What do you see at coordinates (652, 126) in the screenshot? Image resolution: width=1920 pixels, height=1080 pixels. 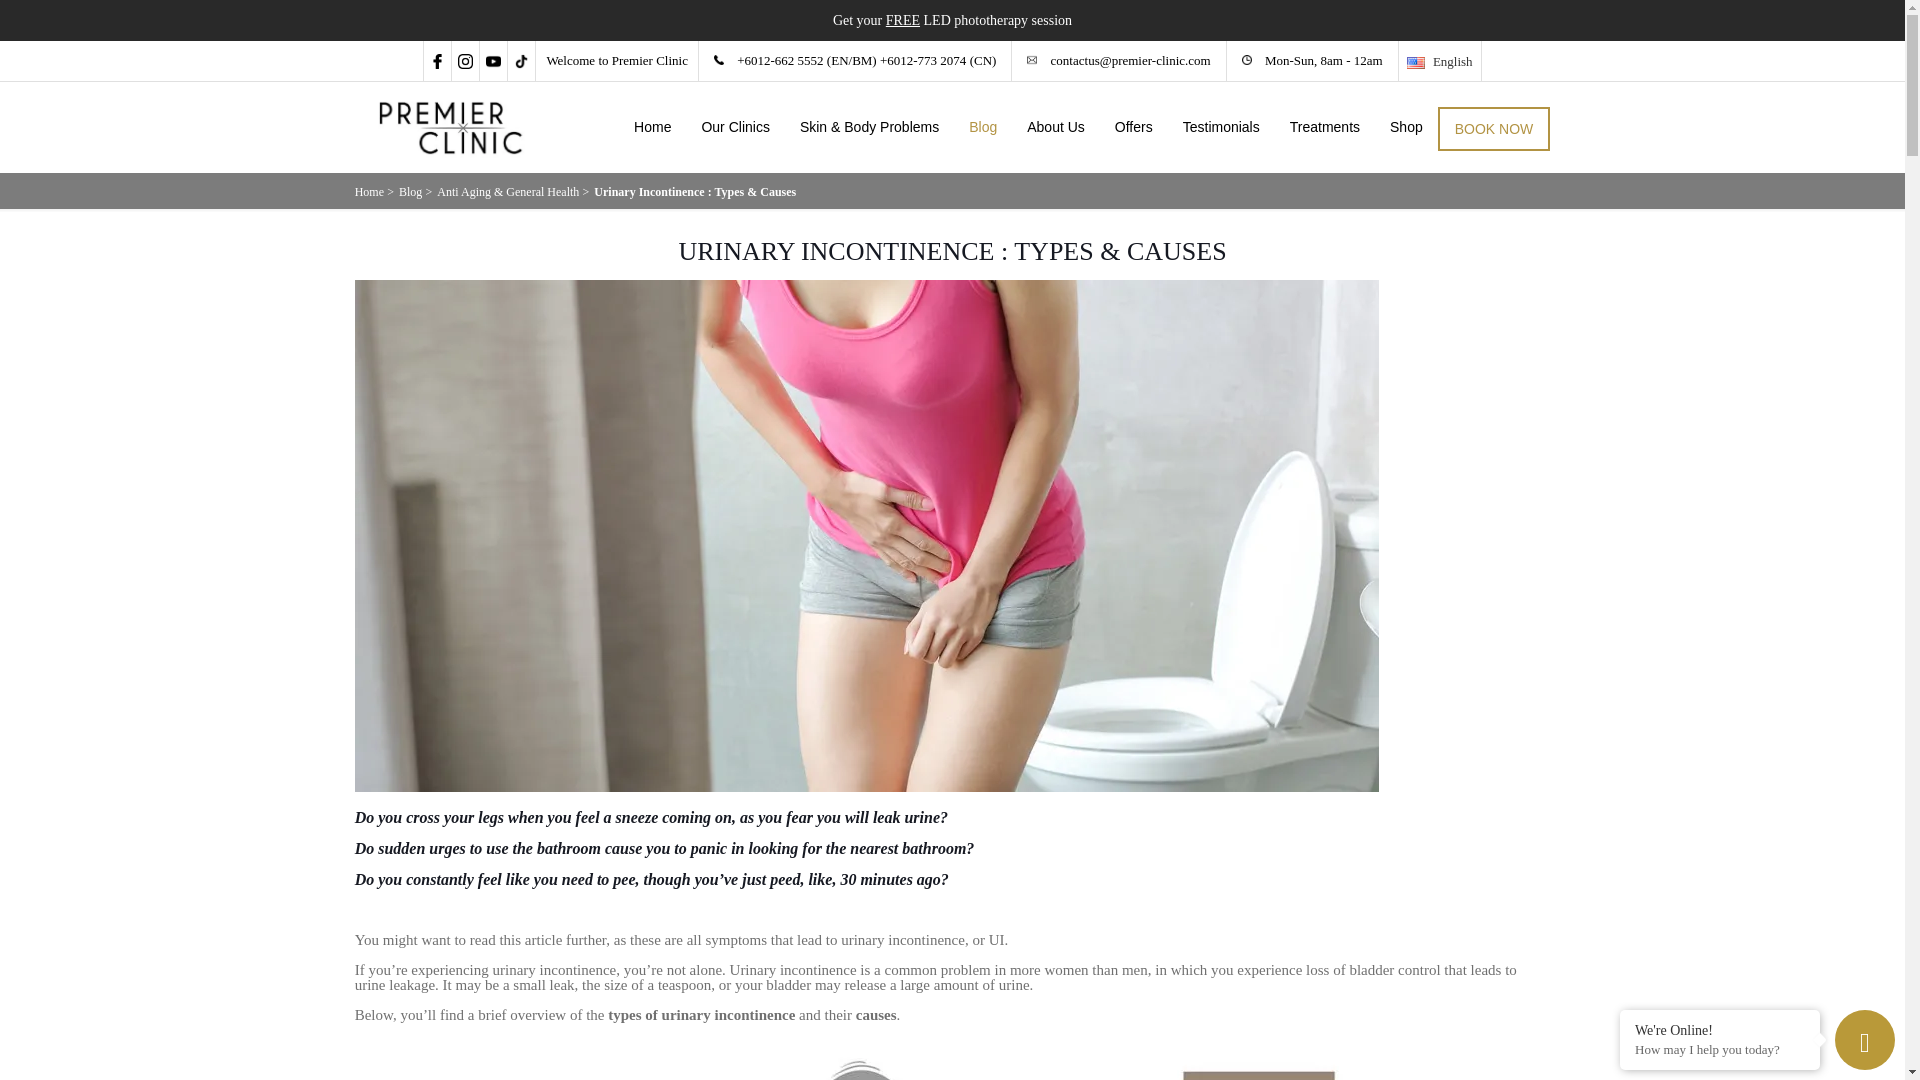 I see `Home` at bounding box center [652, 126].